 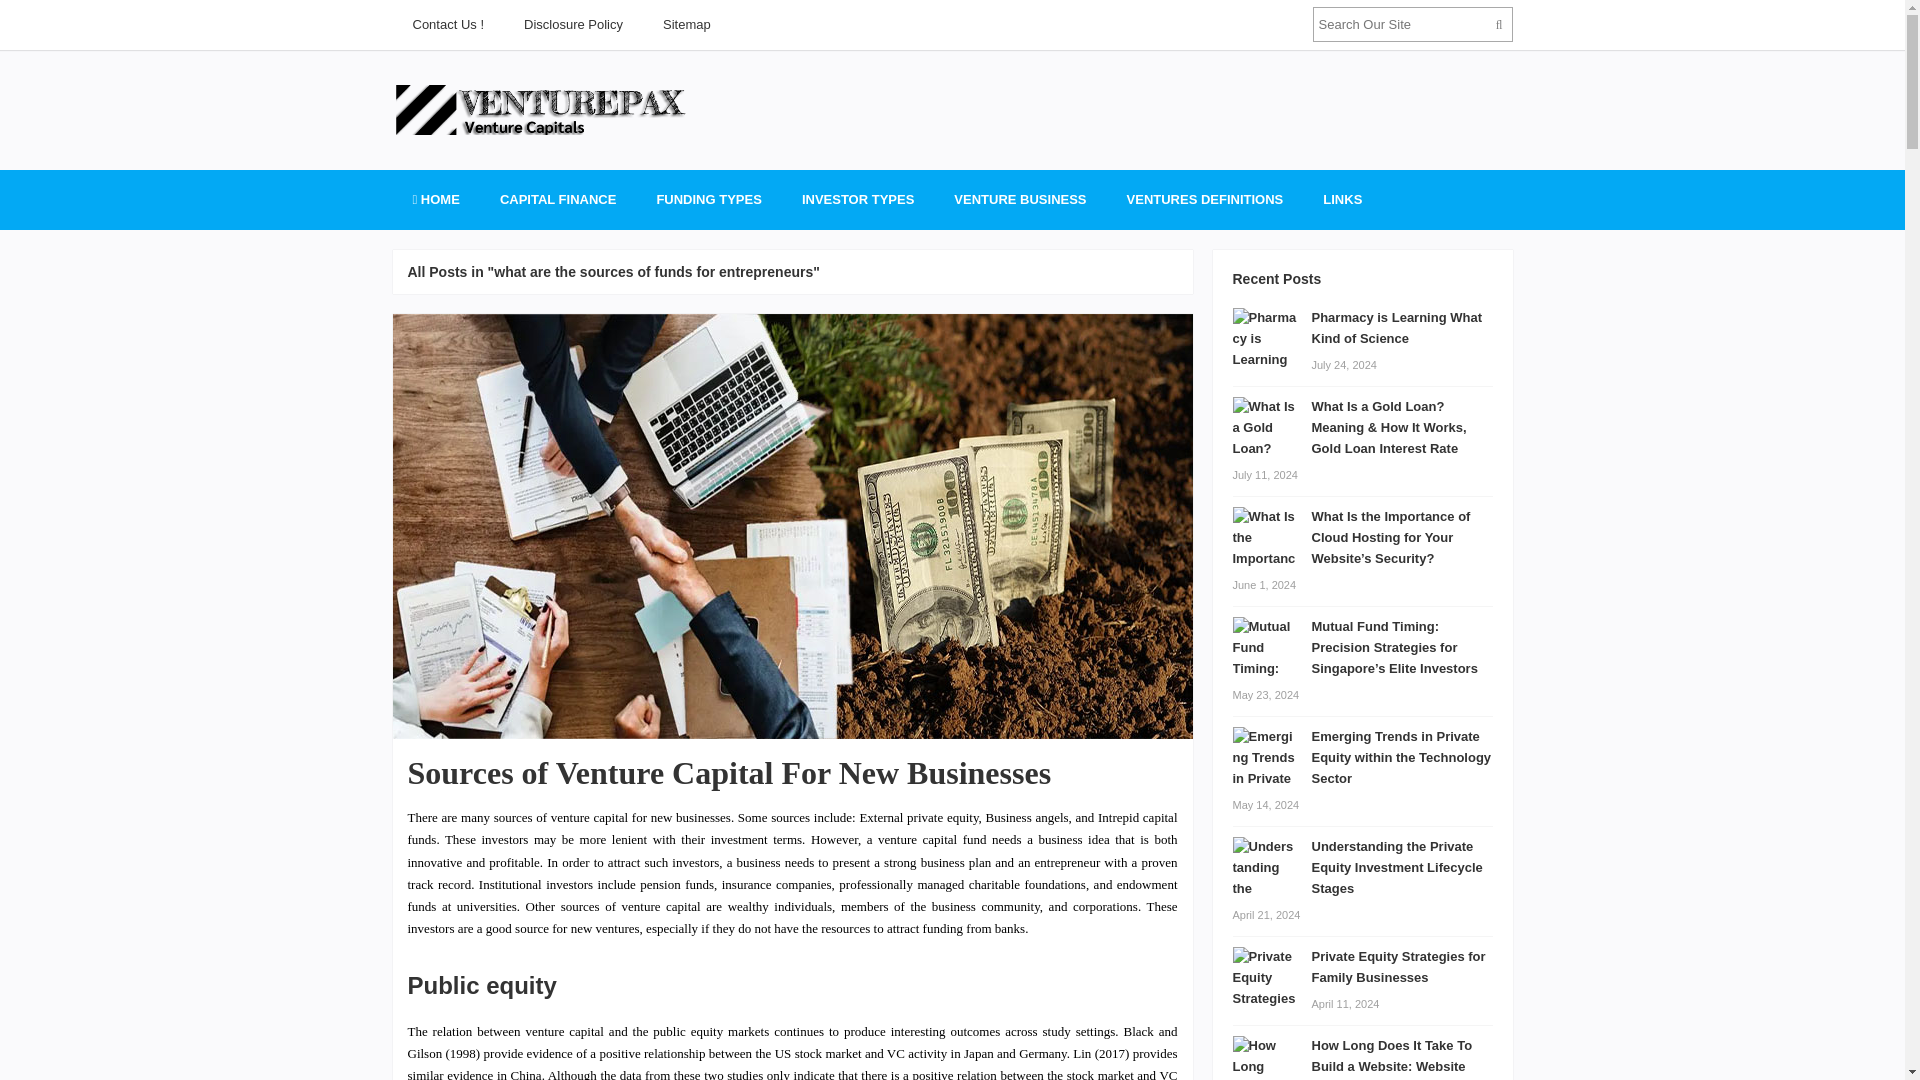 What do you see at coordinates (1205, 200) in the screenshot?
I see `VENTURES DEFINITIONS` at bounding box center [1205, 200].